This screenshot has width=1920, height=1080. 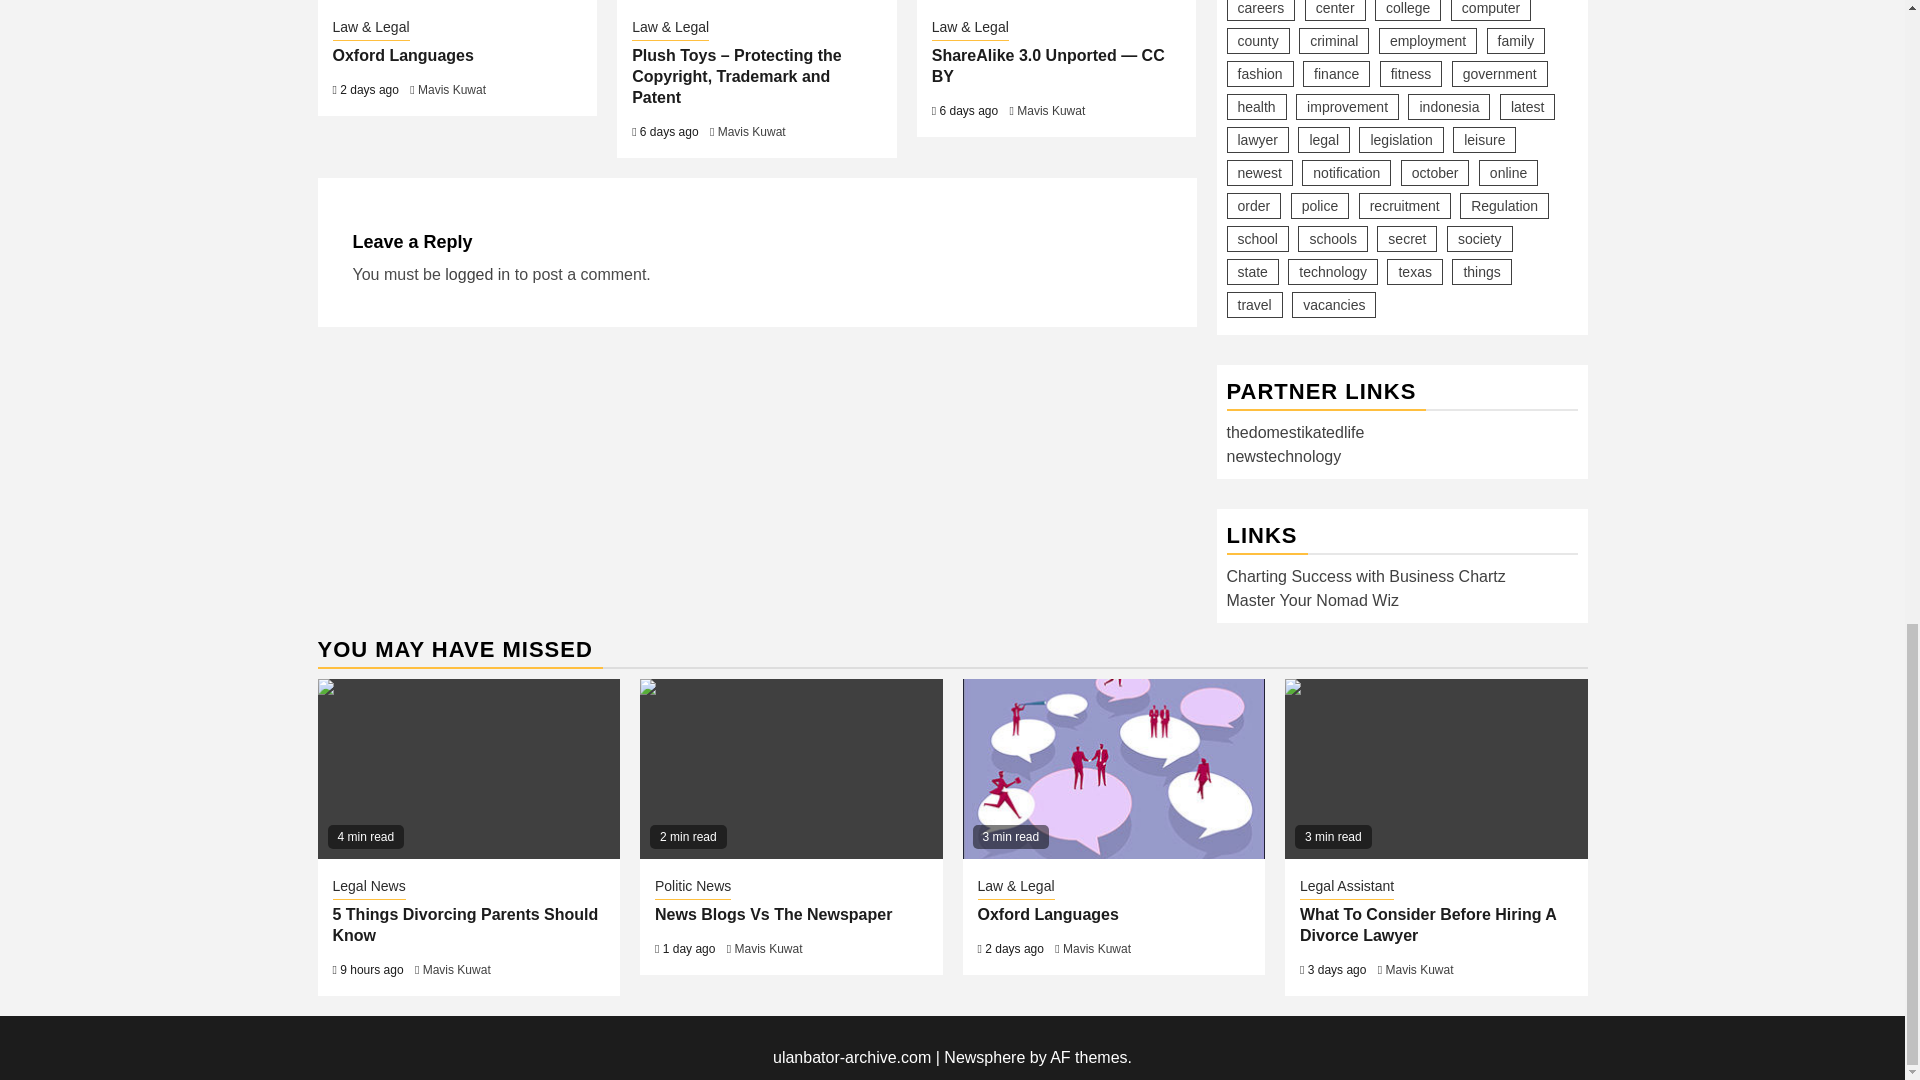 What do you see at coordinates (752, 132) in the screenshot?
I see `Mavis Kuwat` at bounding box center [752, 132].